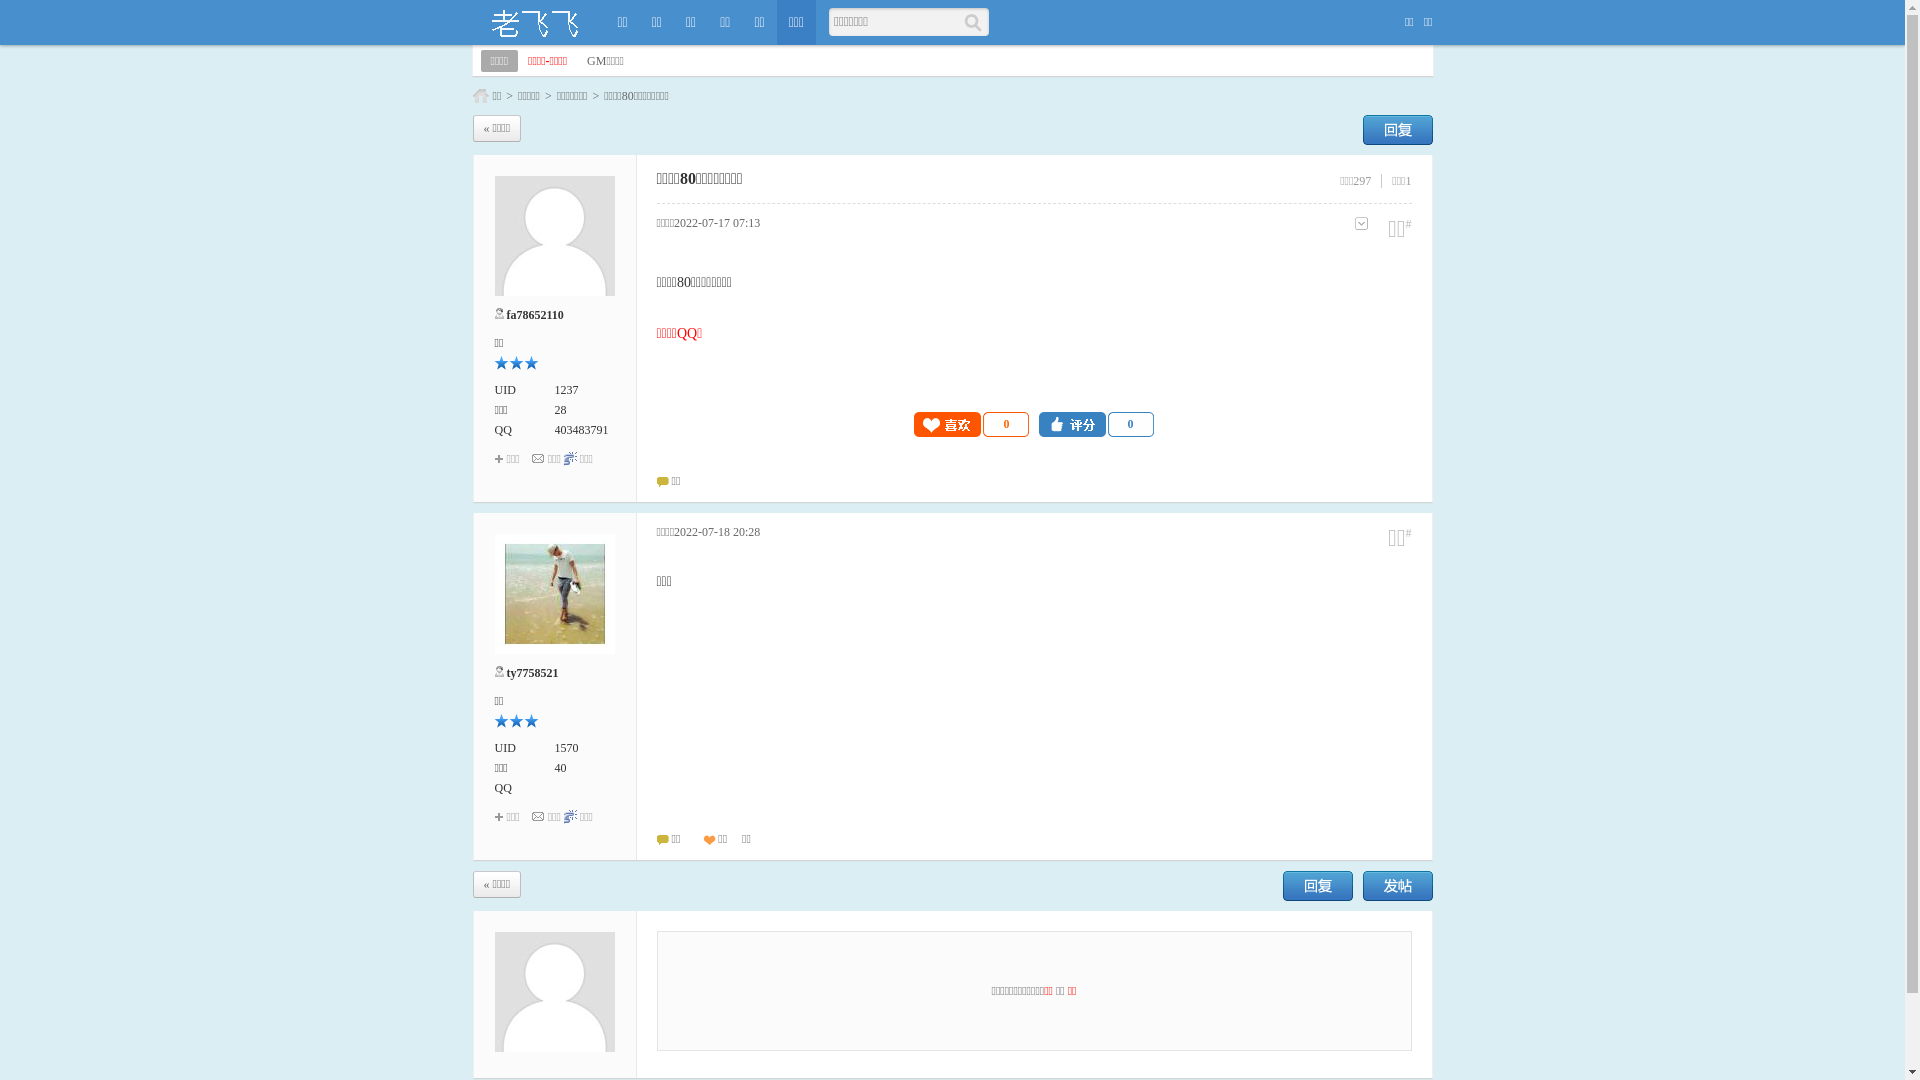  What do you see at coordinates (1096, 424) in the screenshot?
I see `0` at bounding box center [1096, 424].